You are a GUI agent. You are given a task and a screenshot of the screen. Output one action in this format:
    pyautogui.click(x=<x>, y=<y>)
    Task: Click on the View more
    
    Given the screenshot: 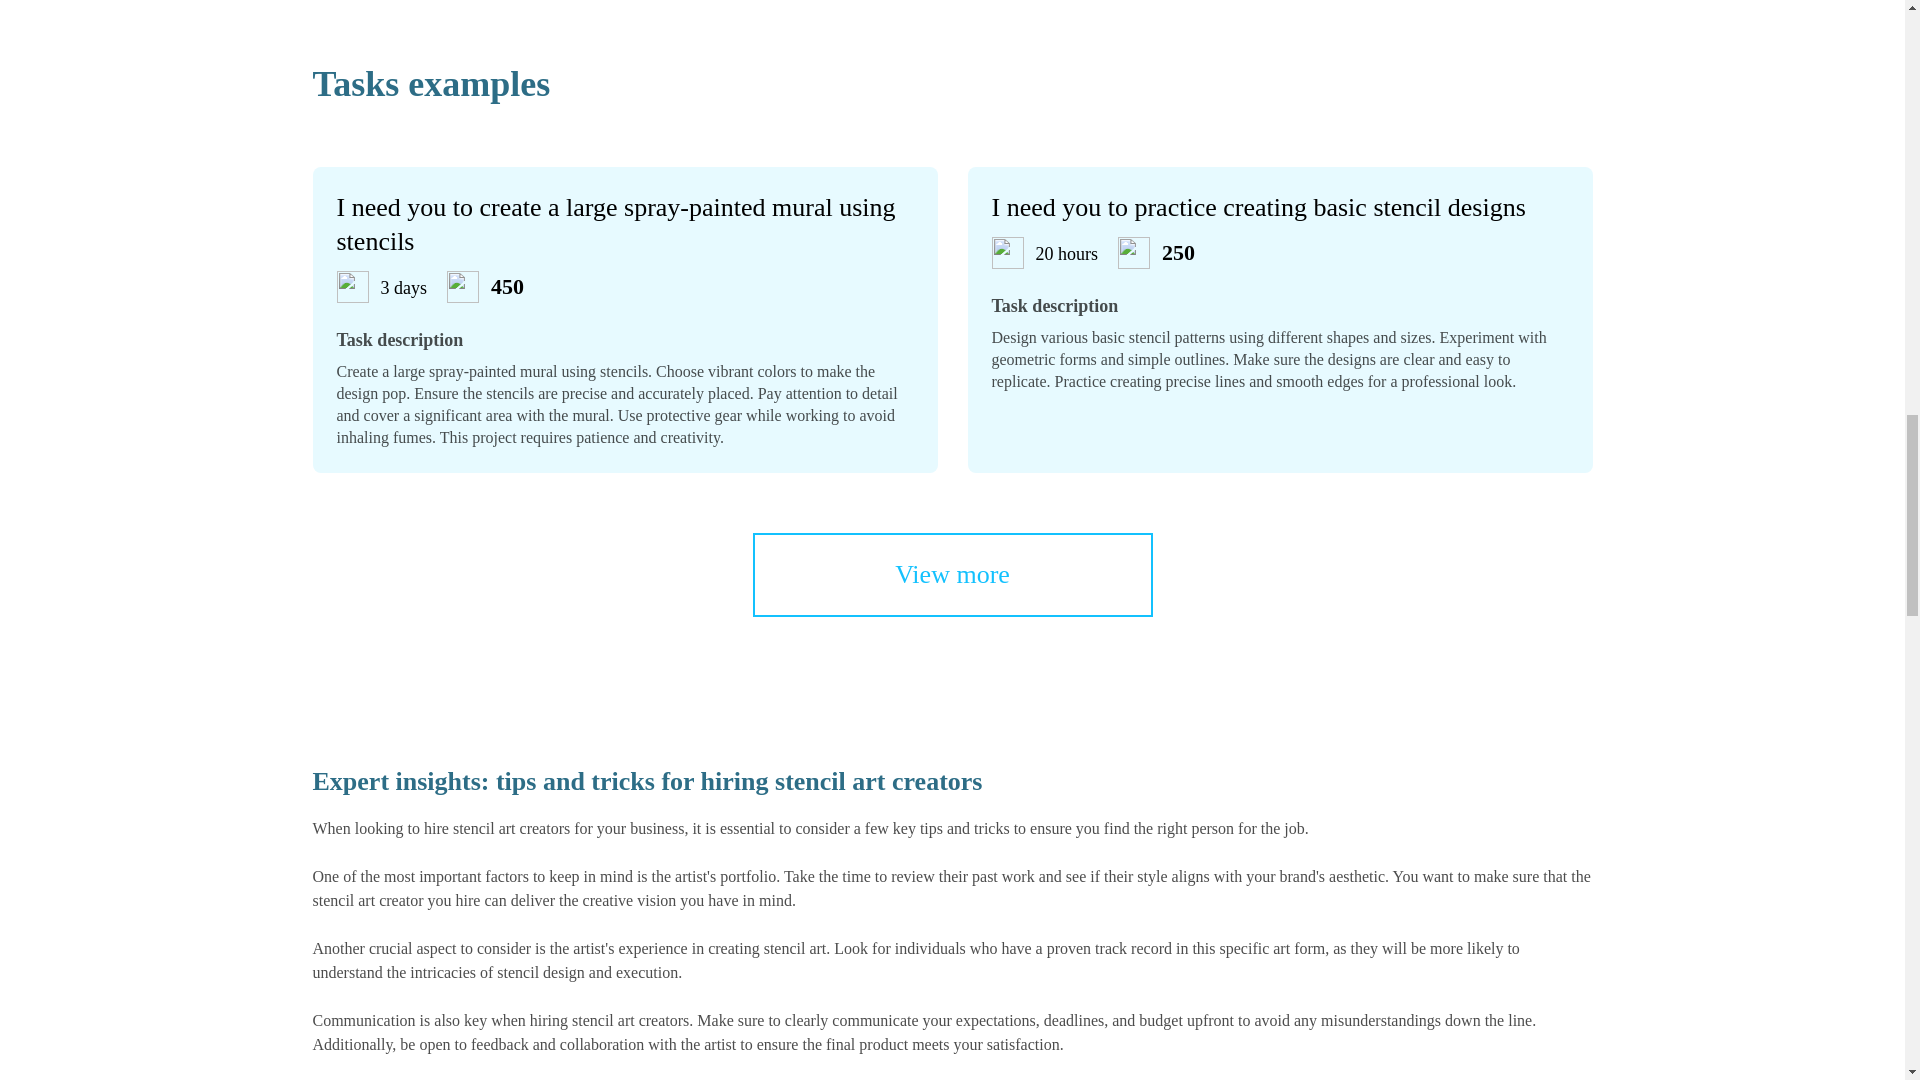 What is the action you would take?
    pyautogui.click(x=952, y=574)
    